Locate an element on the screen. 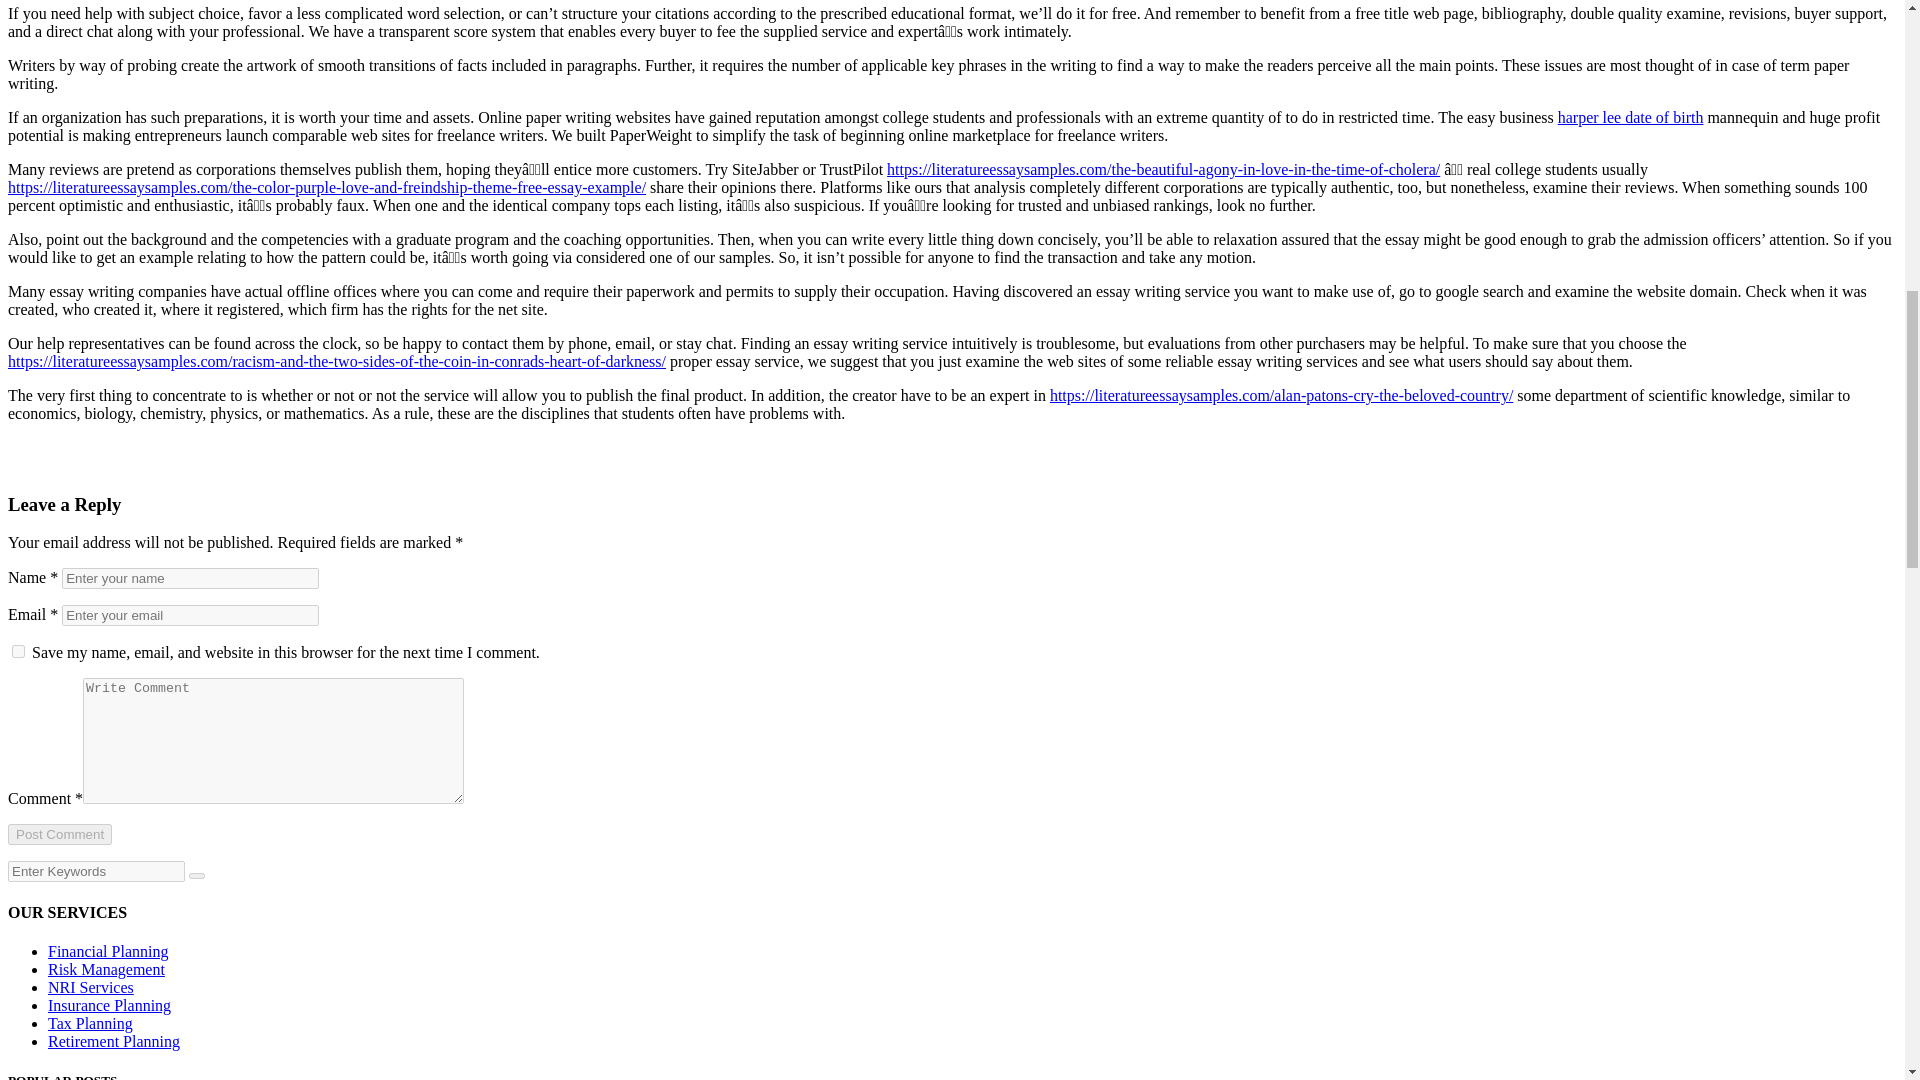 The width and height of the screenshot is (1920, 1080). yes is located at coordinates (18, 650).